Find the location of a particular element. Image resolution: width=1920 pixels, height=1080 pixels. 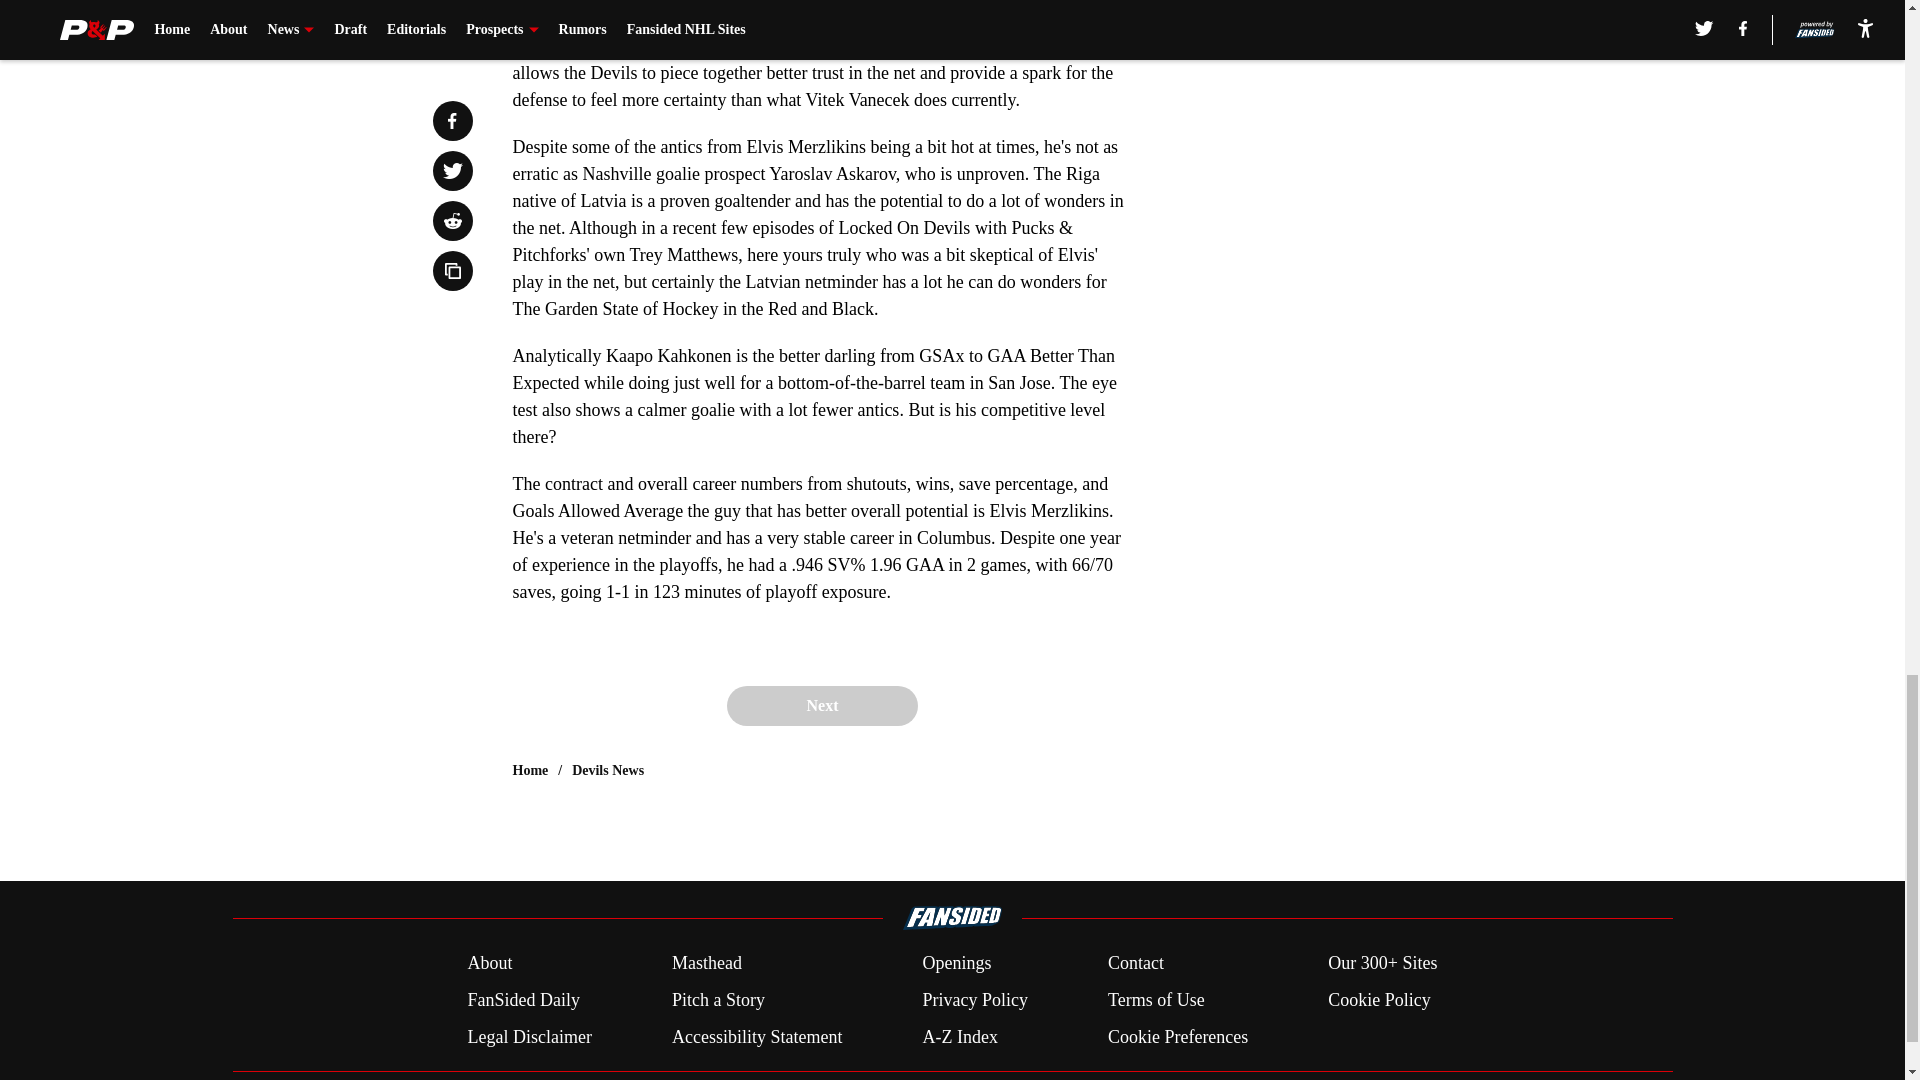

Legal Disclaimer is located at coordinates (528, 1036).